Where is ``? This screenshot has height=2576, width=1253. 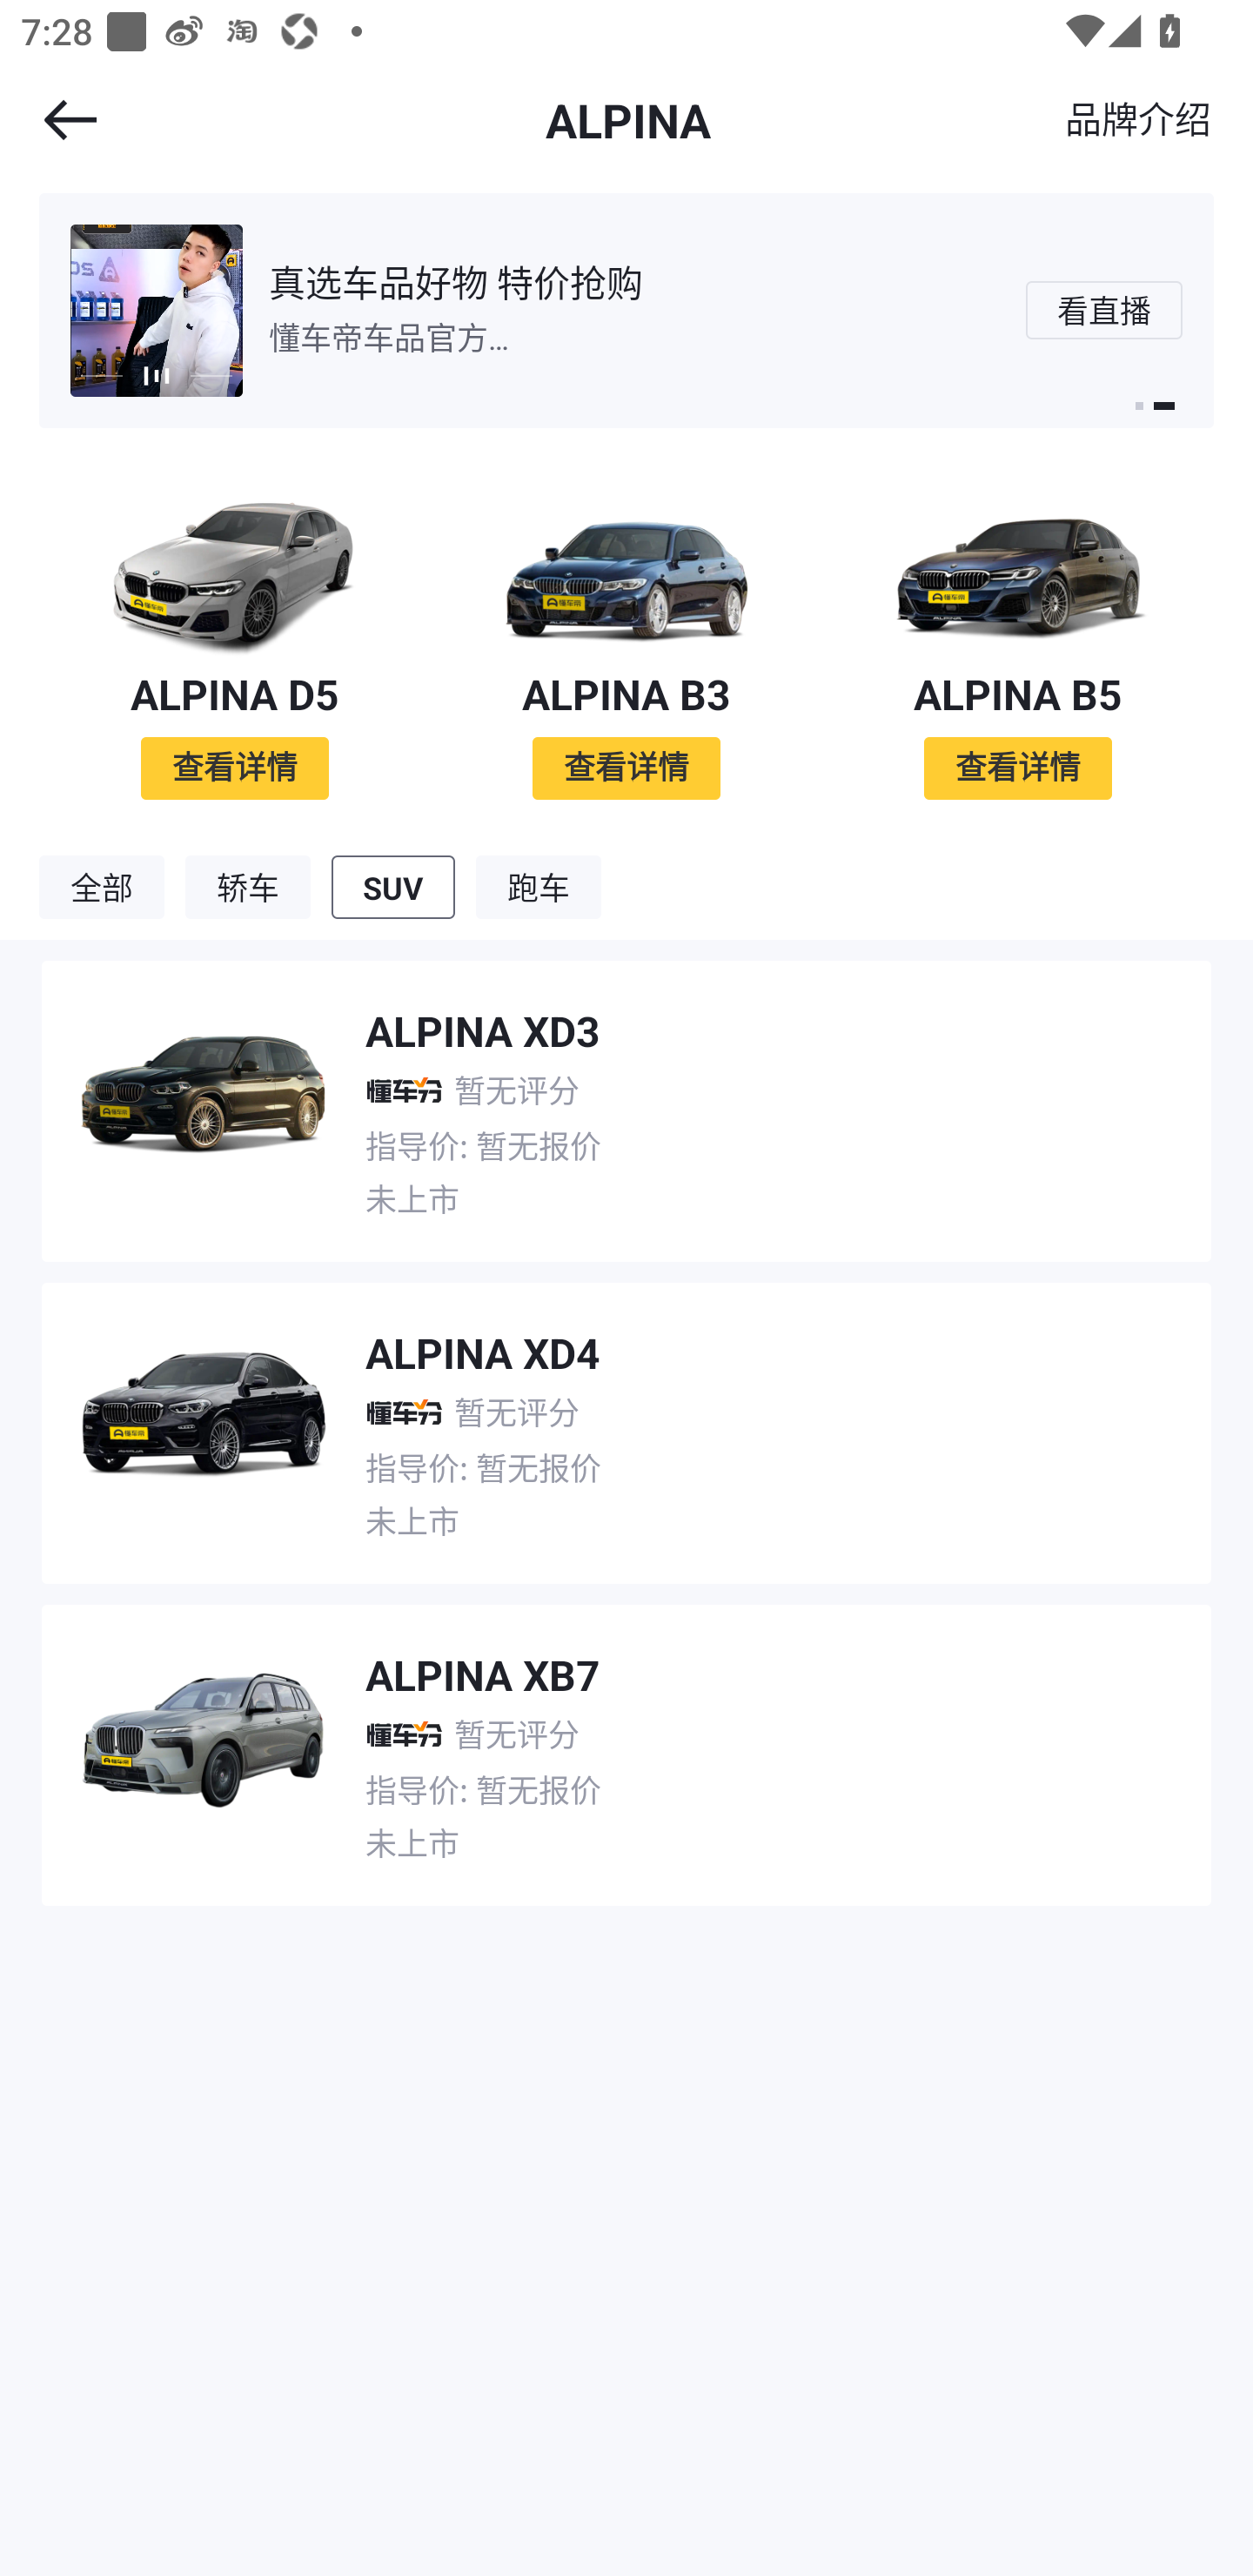
 is located at coordinates (50, 120).